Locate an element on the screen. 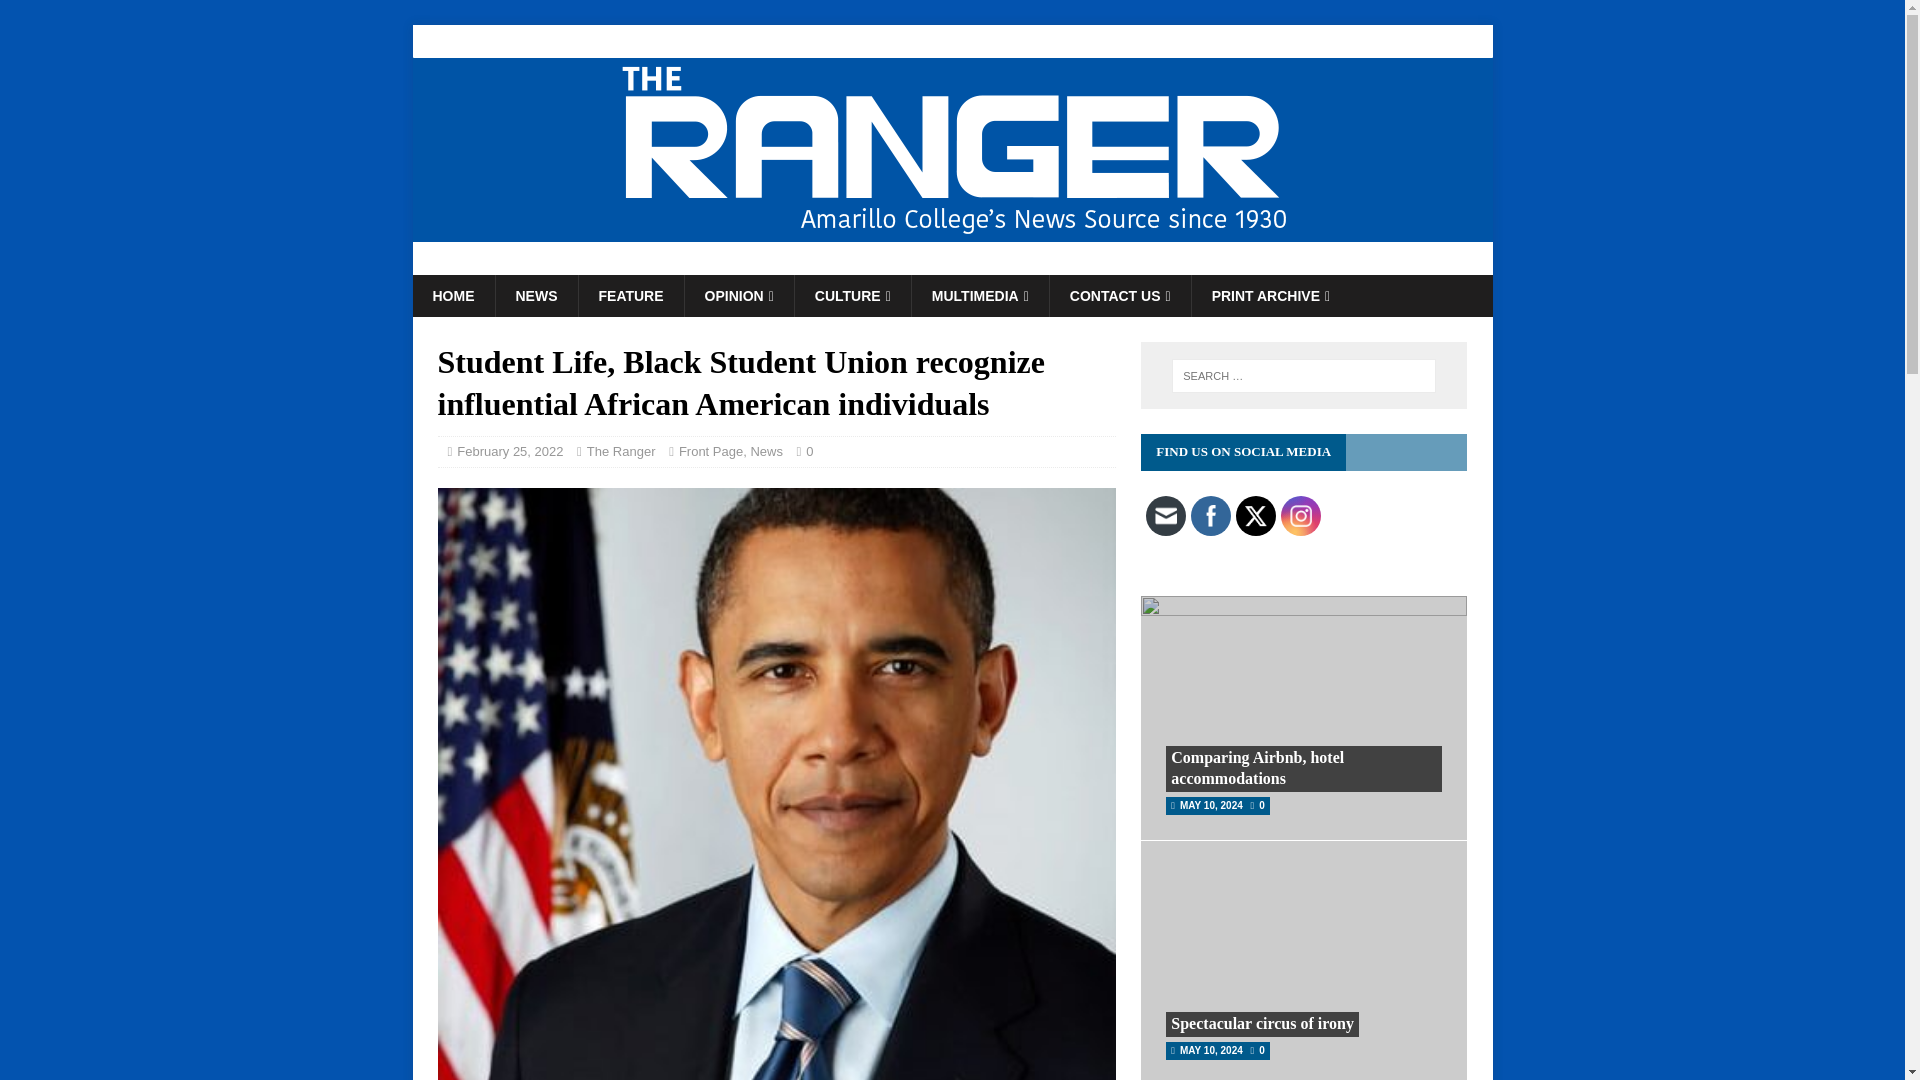  NEWS is located at coordinates (535, 296).